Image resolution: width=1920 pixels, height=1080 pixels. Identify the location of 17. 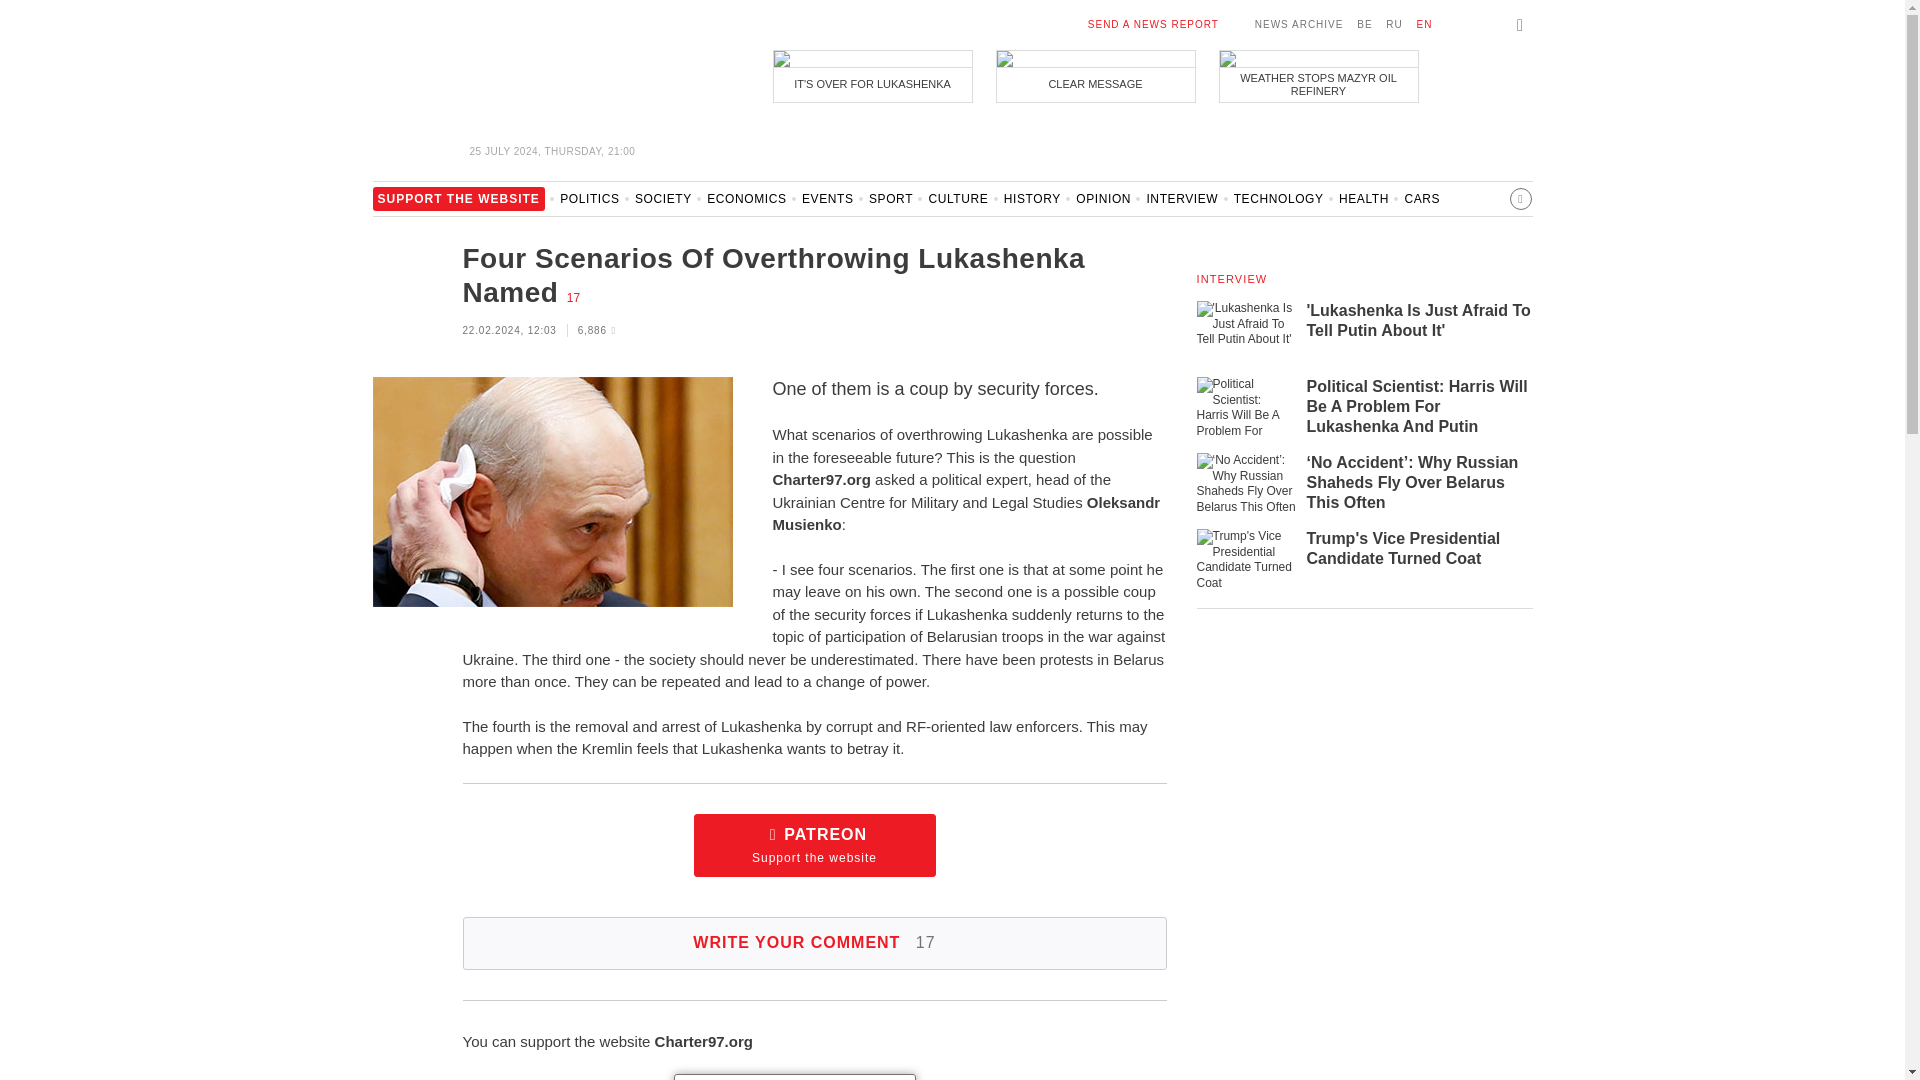
(572, 297).